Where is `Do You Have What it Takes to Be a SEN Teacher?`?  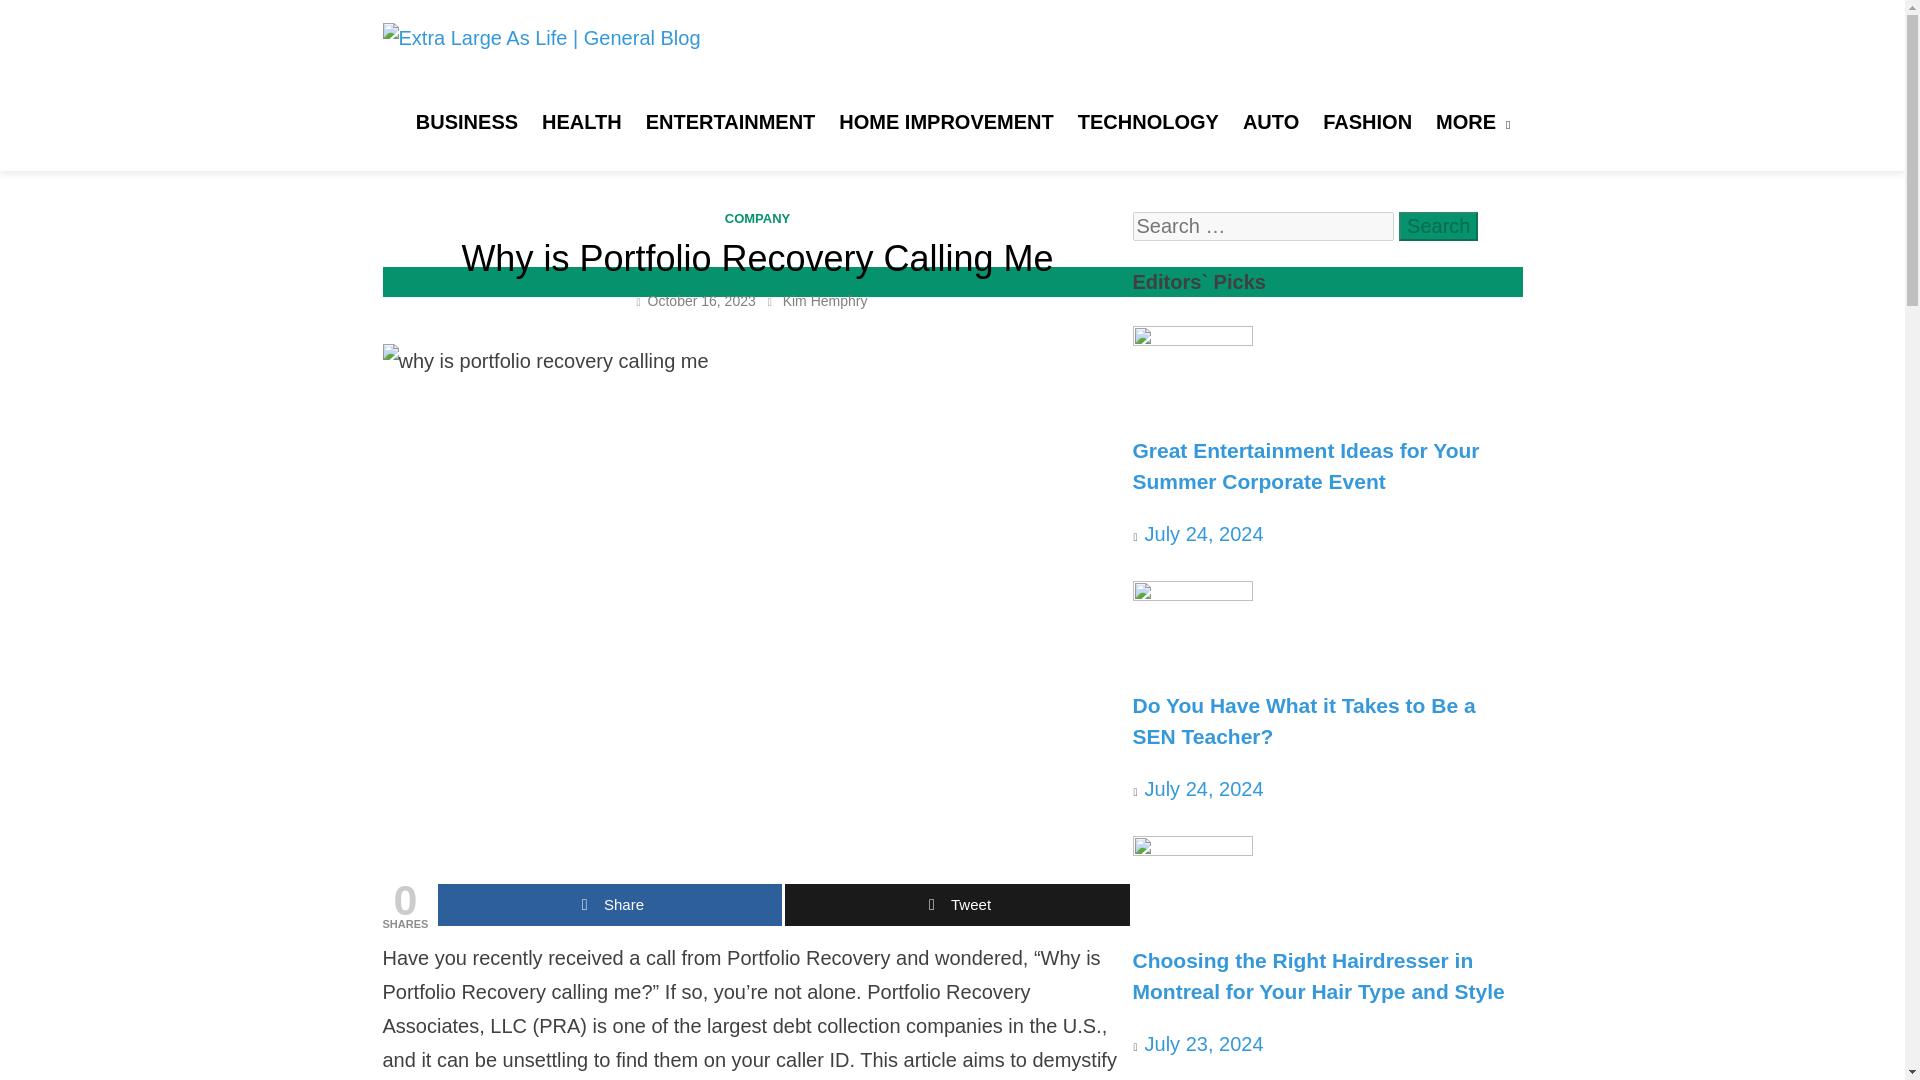 Do You Have What it Takes to Be a SEN Teacher? is located at coordinates (1192, 594).